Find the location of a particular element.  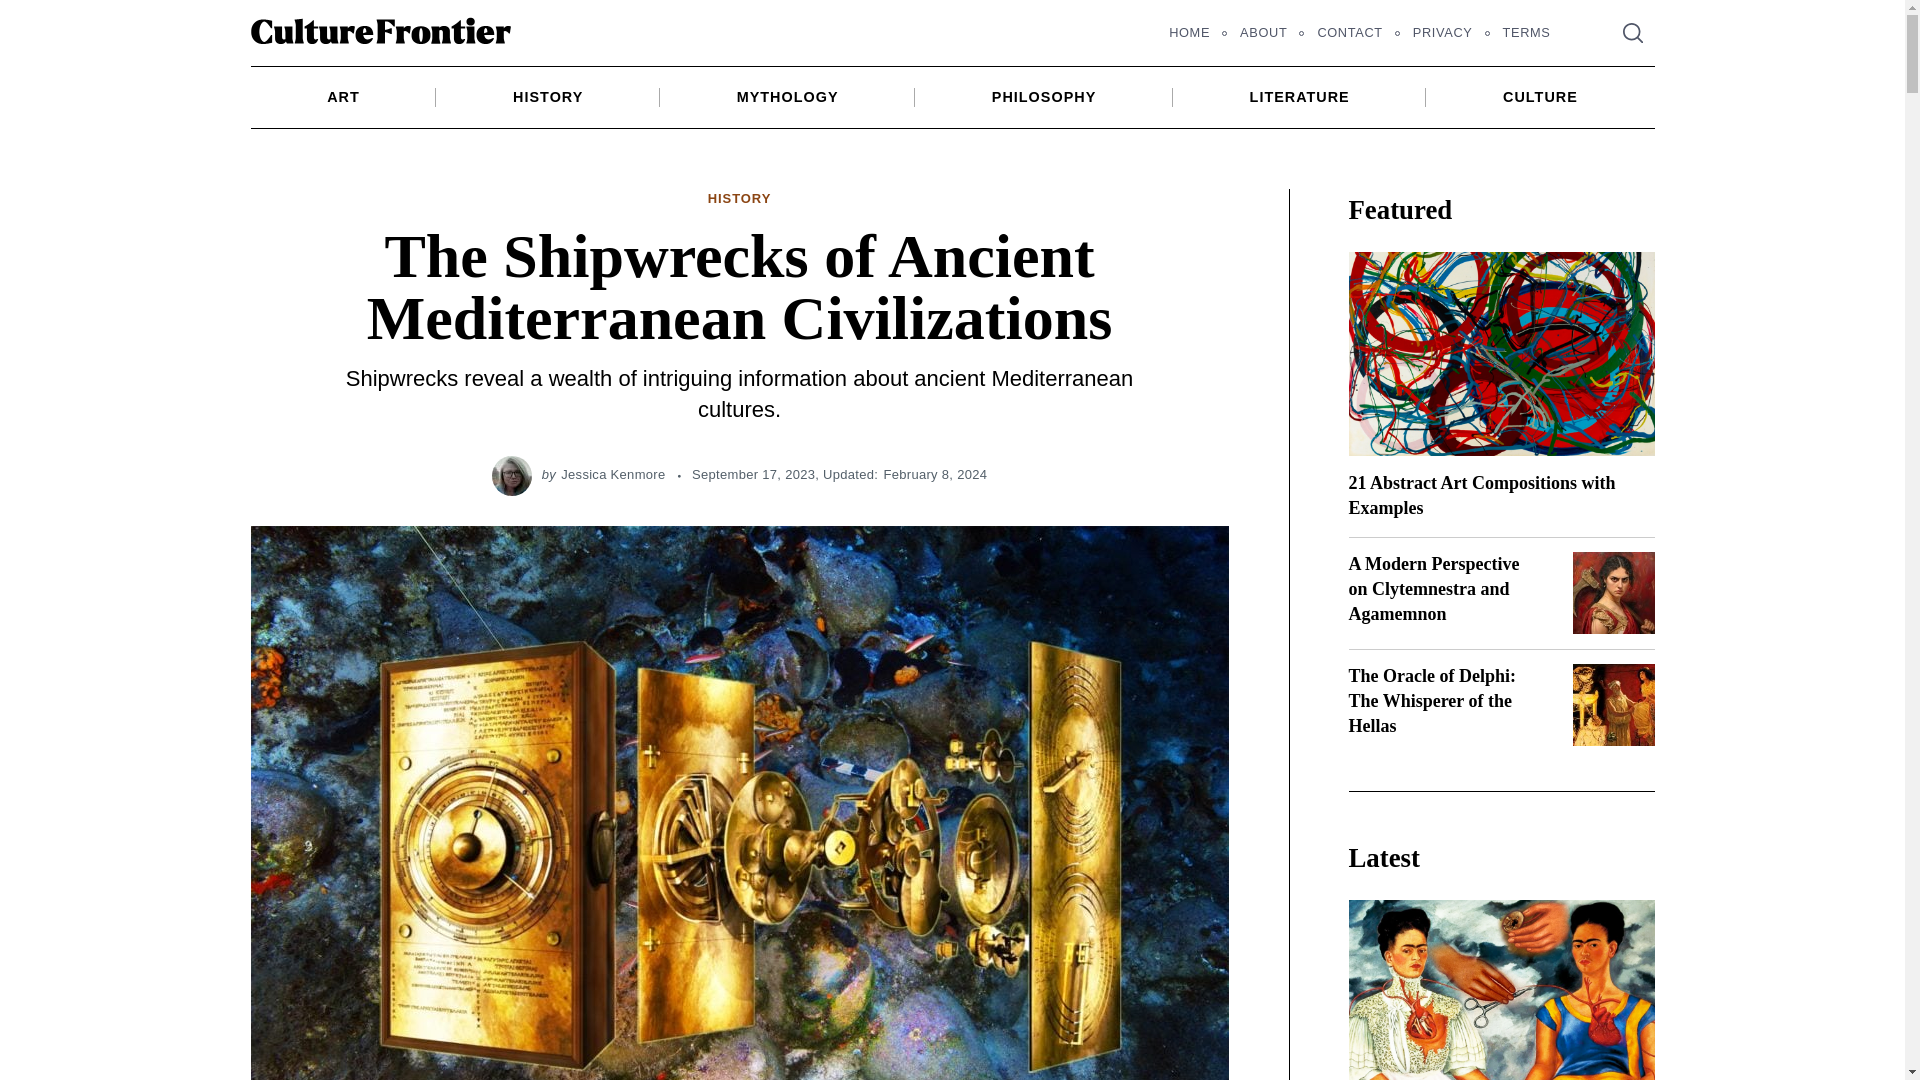

CONTACT is located at coordinates (1349, 32).